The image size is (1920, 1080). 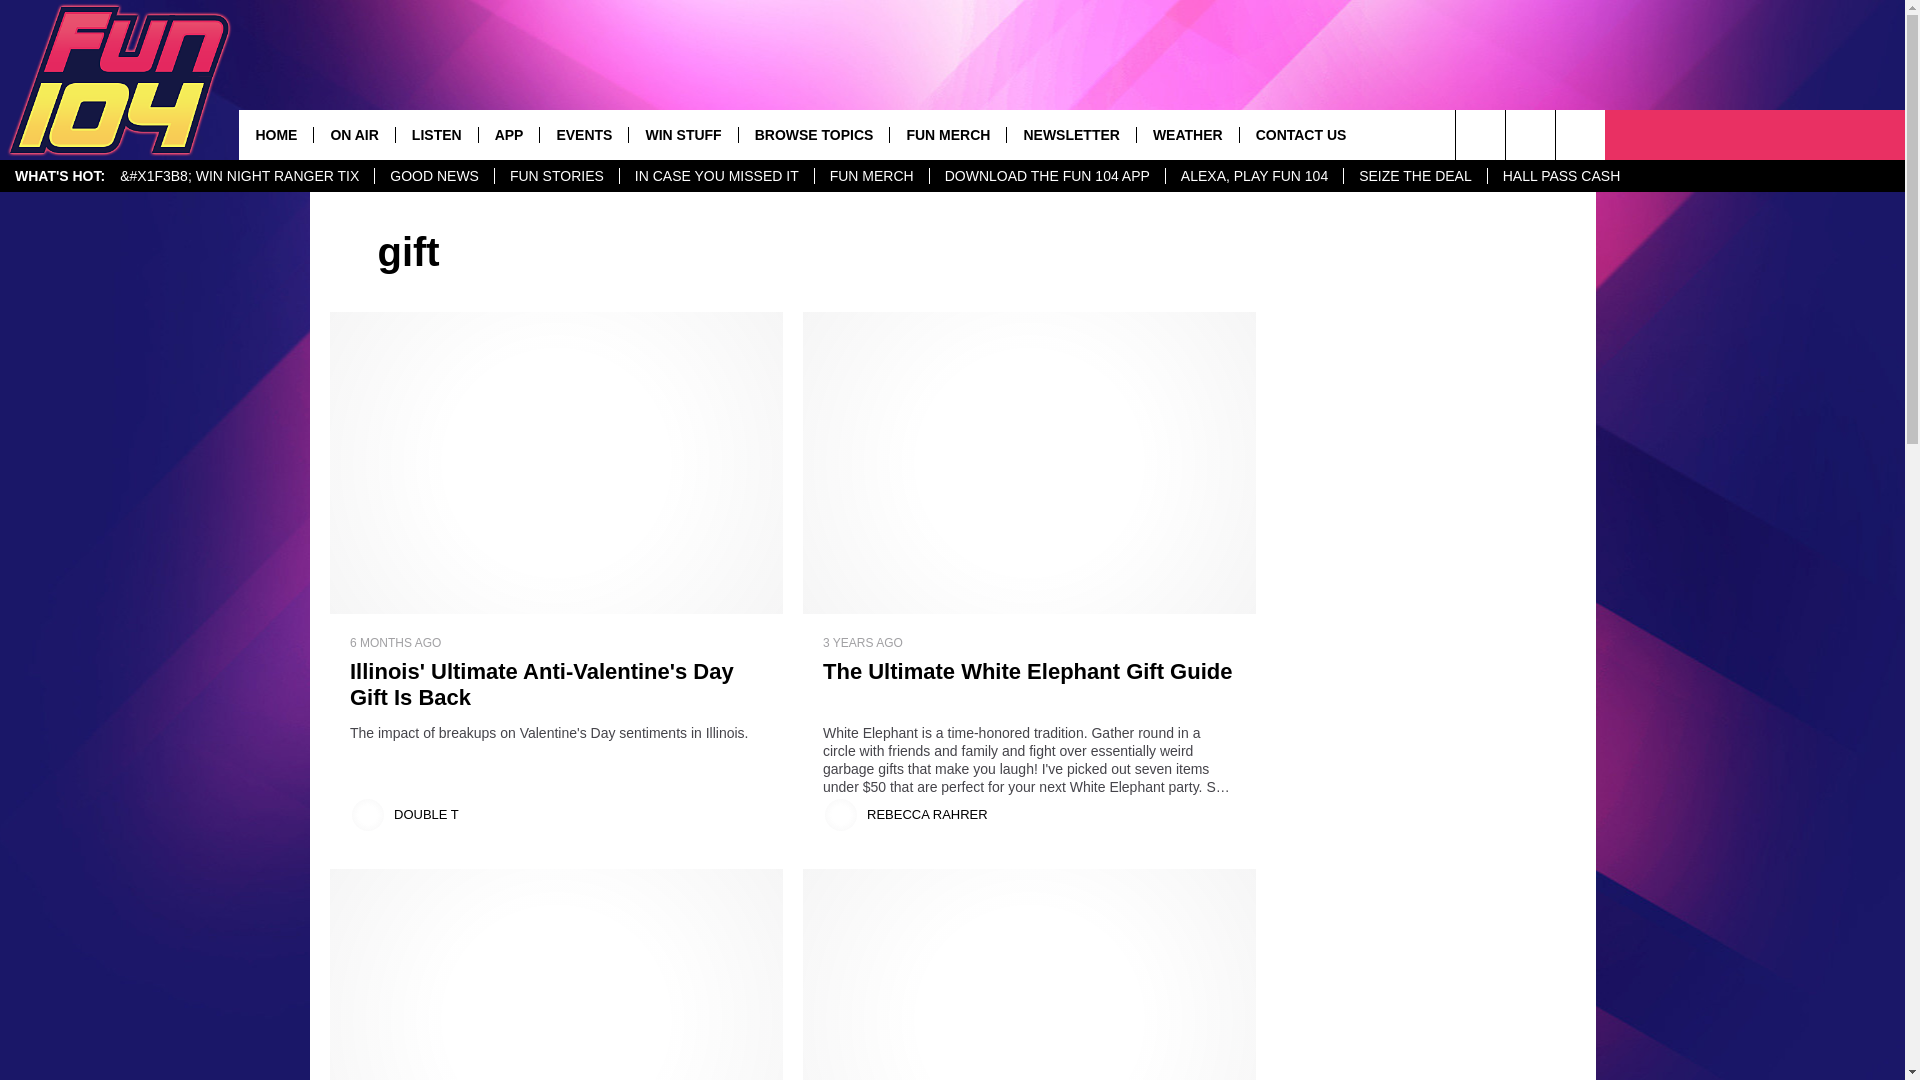 What do you see at coordinates (434, 176) in the screenshot?
I see `GOOD NEWS` at bounding box center [434, 176].